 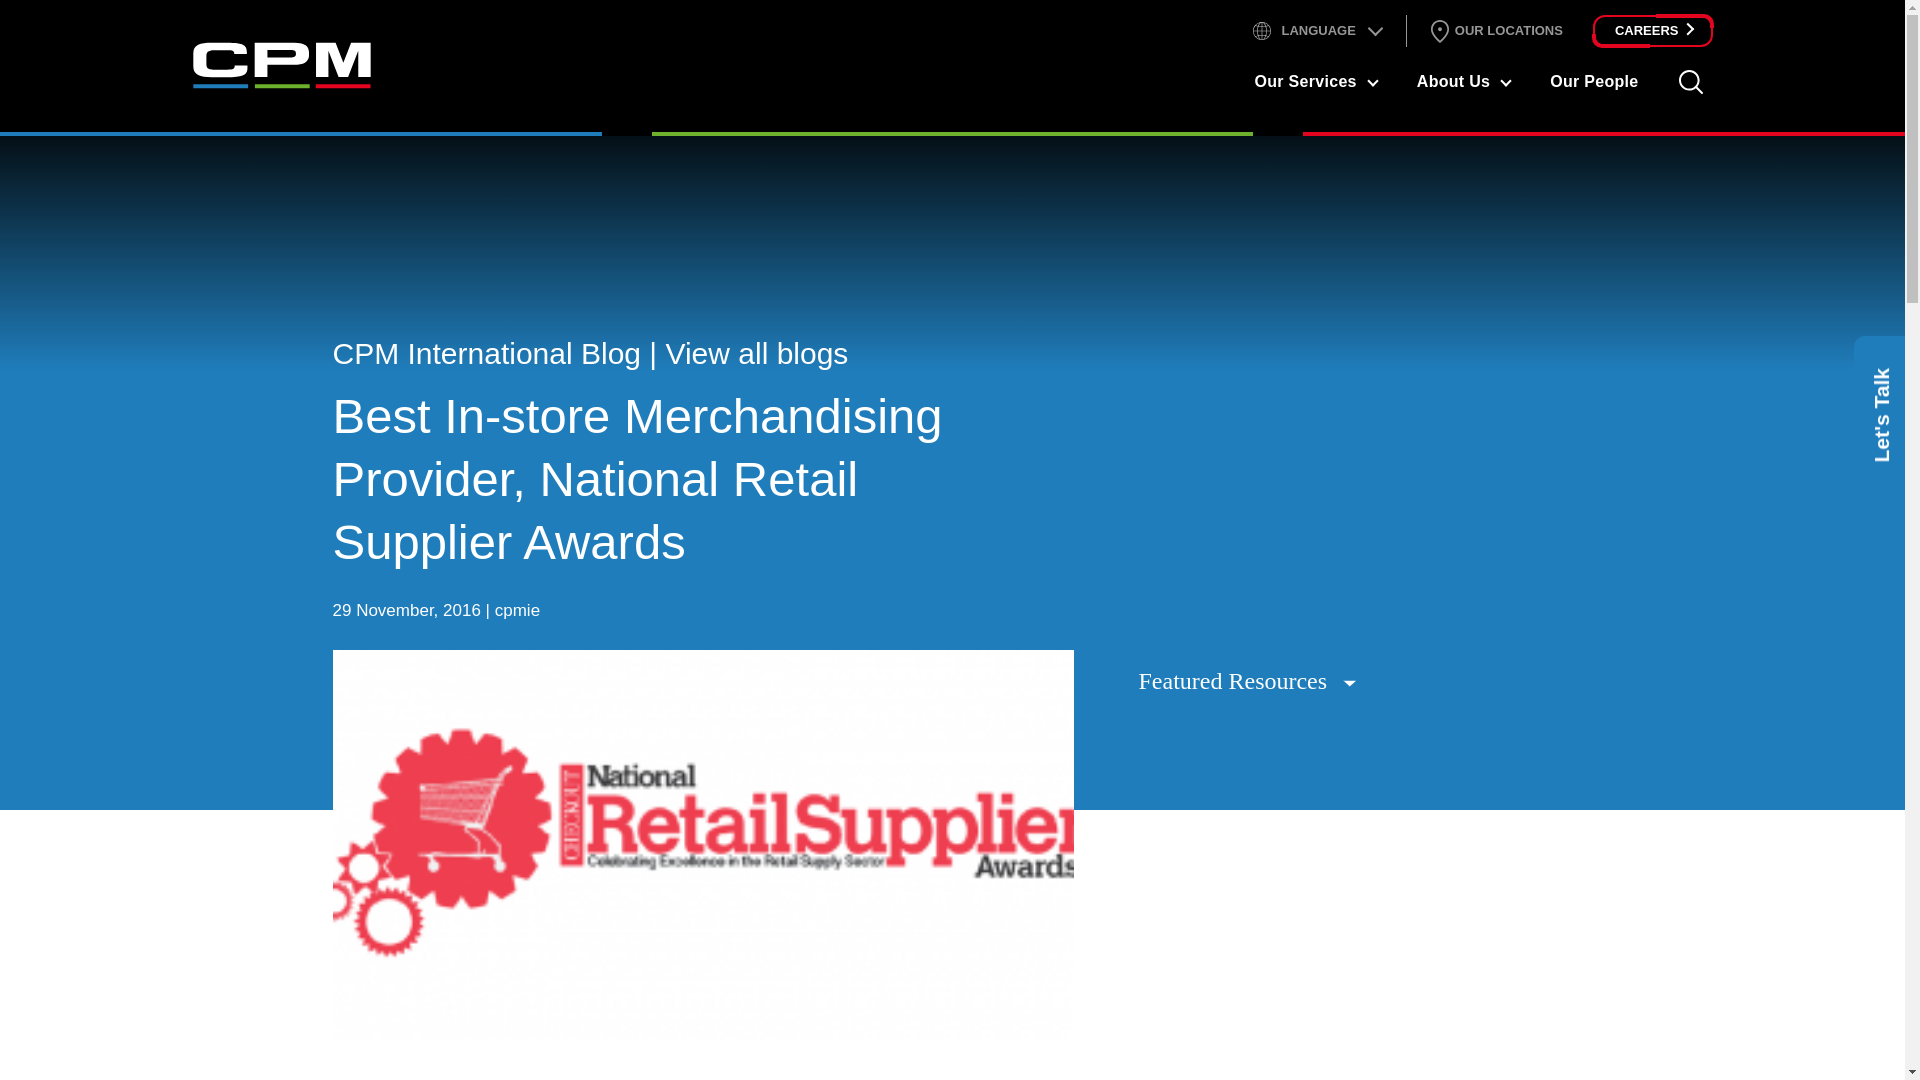 What do you see at coordinates (1452, 81) in the screenshot?
I see `About Us` at bounding box center [1452, 81].